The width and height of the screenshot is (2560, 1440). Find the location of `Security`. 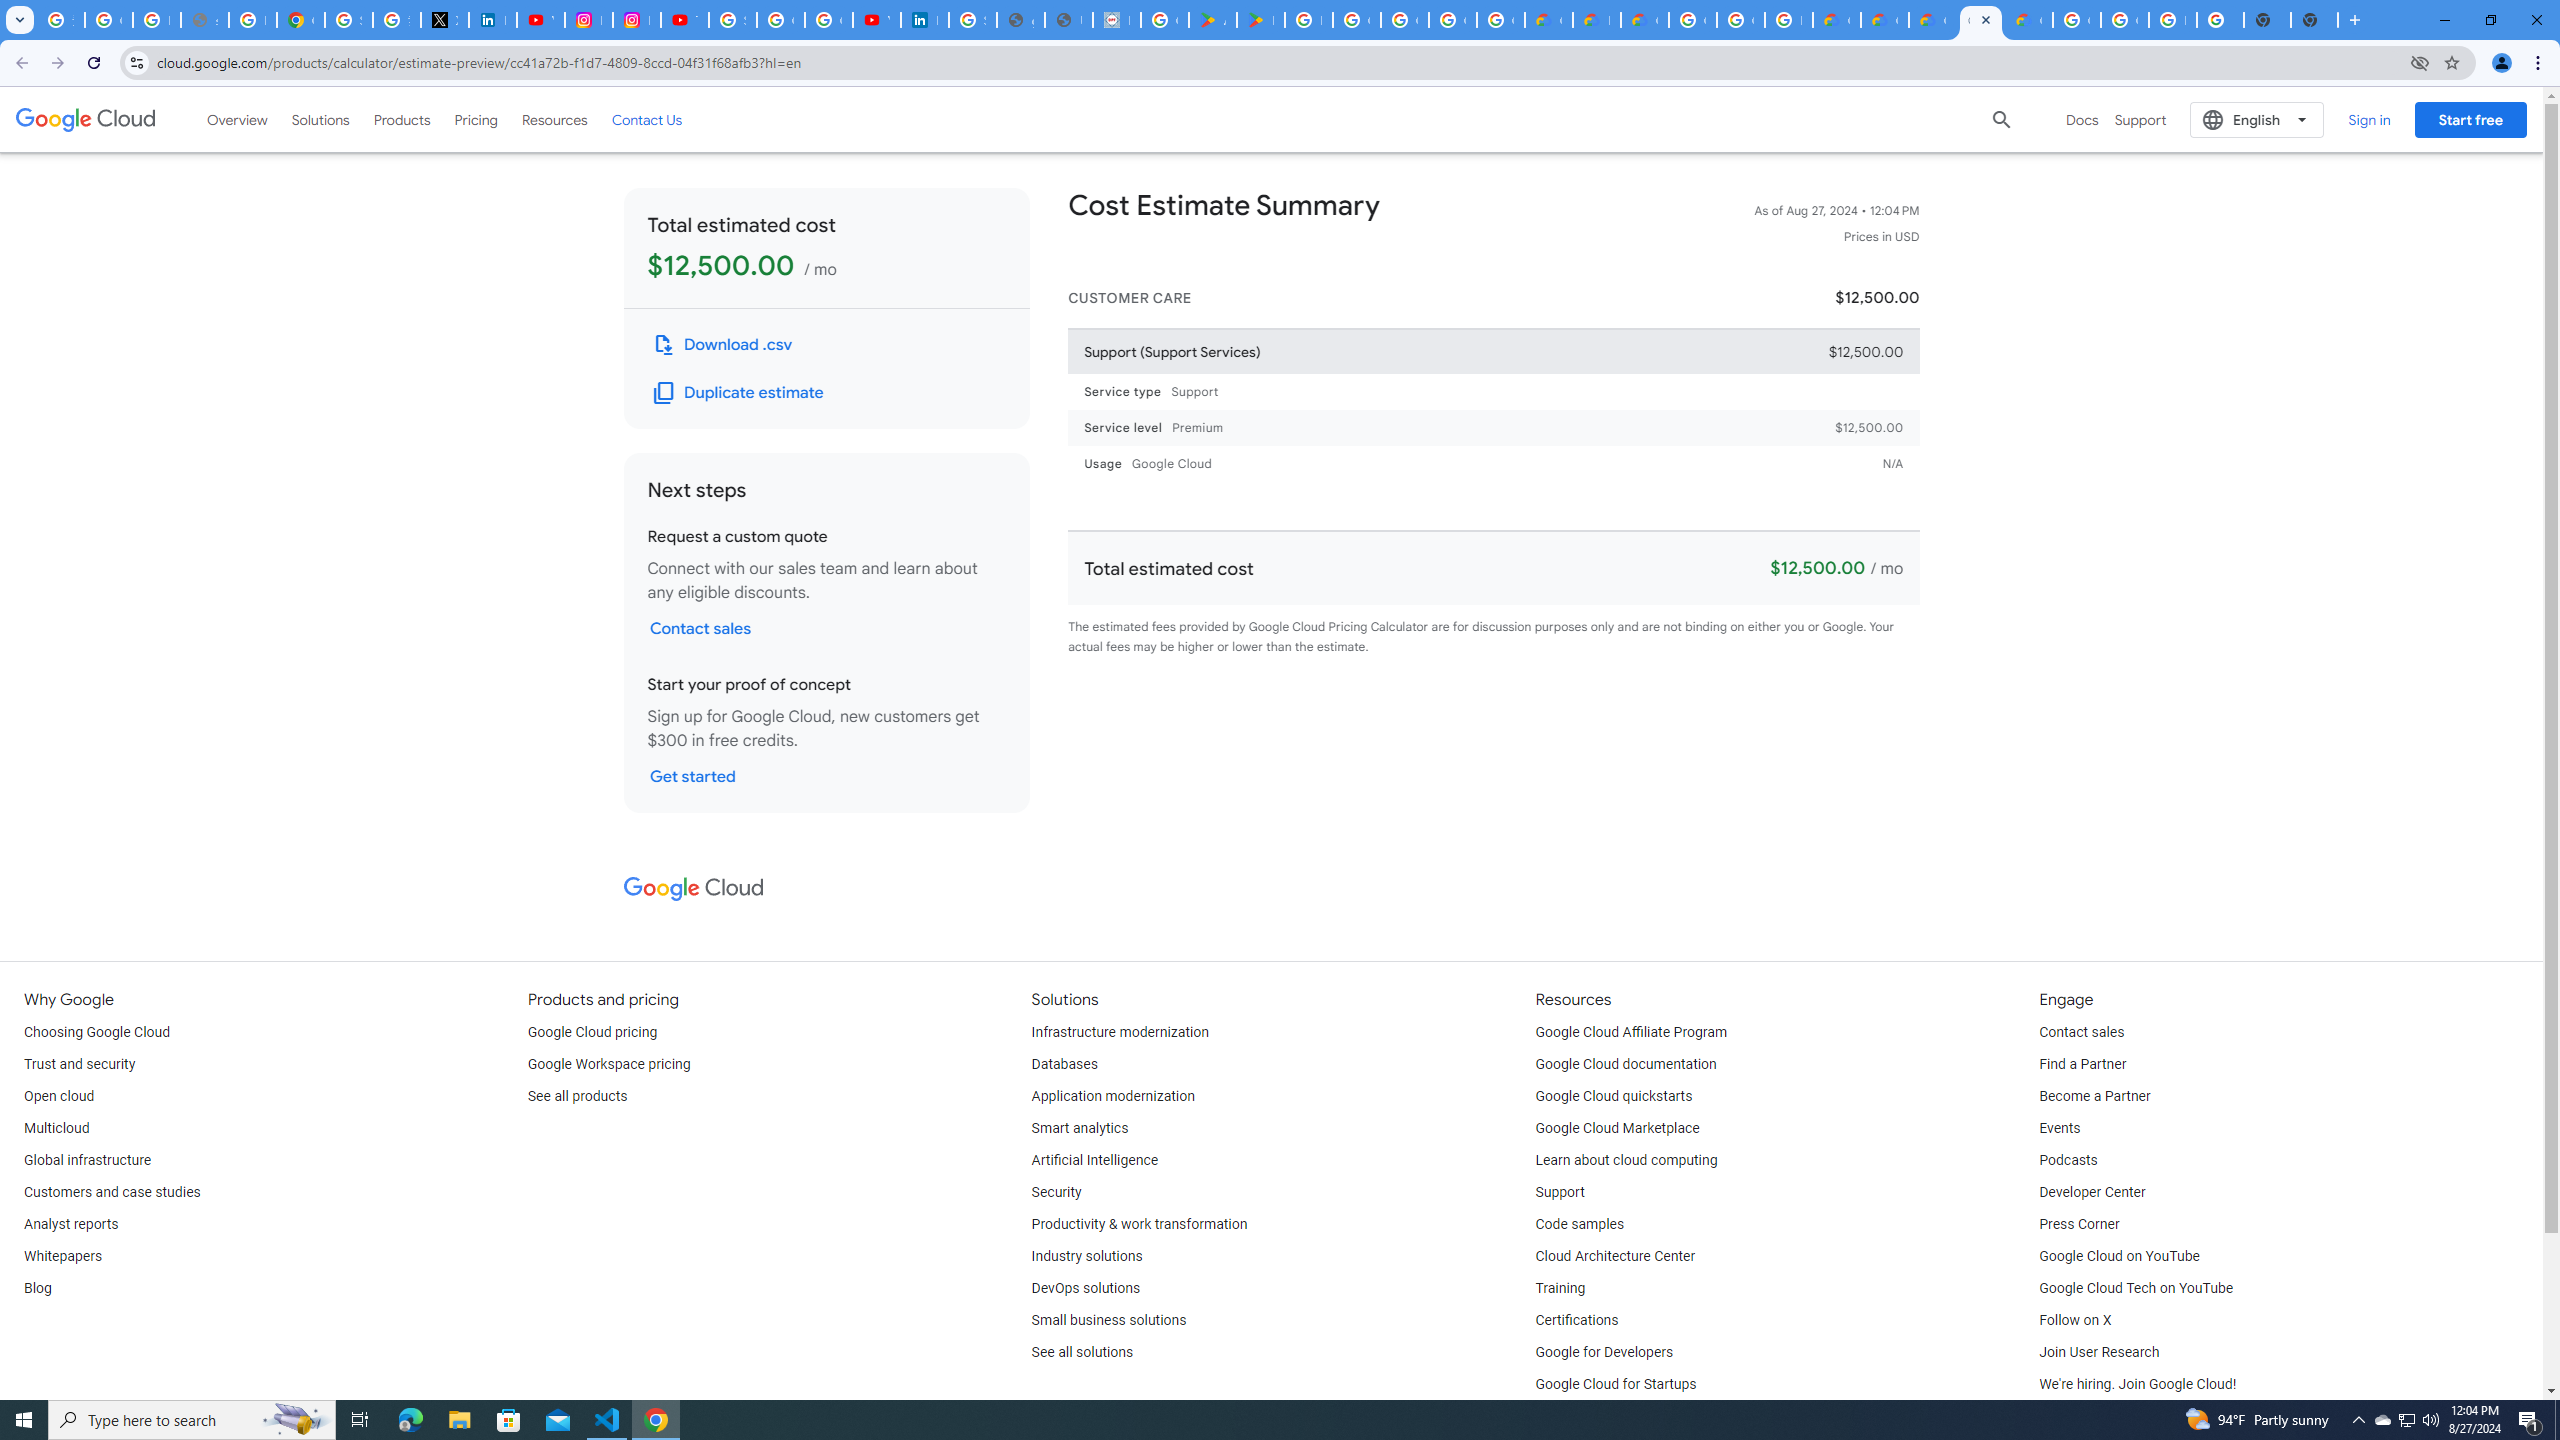

Security is located at coordinates (1056, 1192).